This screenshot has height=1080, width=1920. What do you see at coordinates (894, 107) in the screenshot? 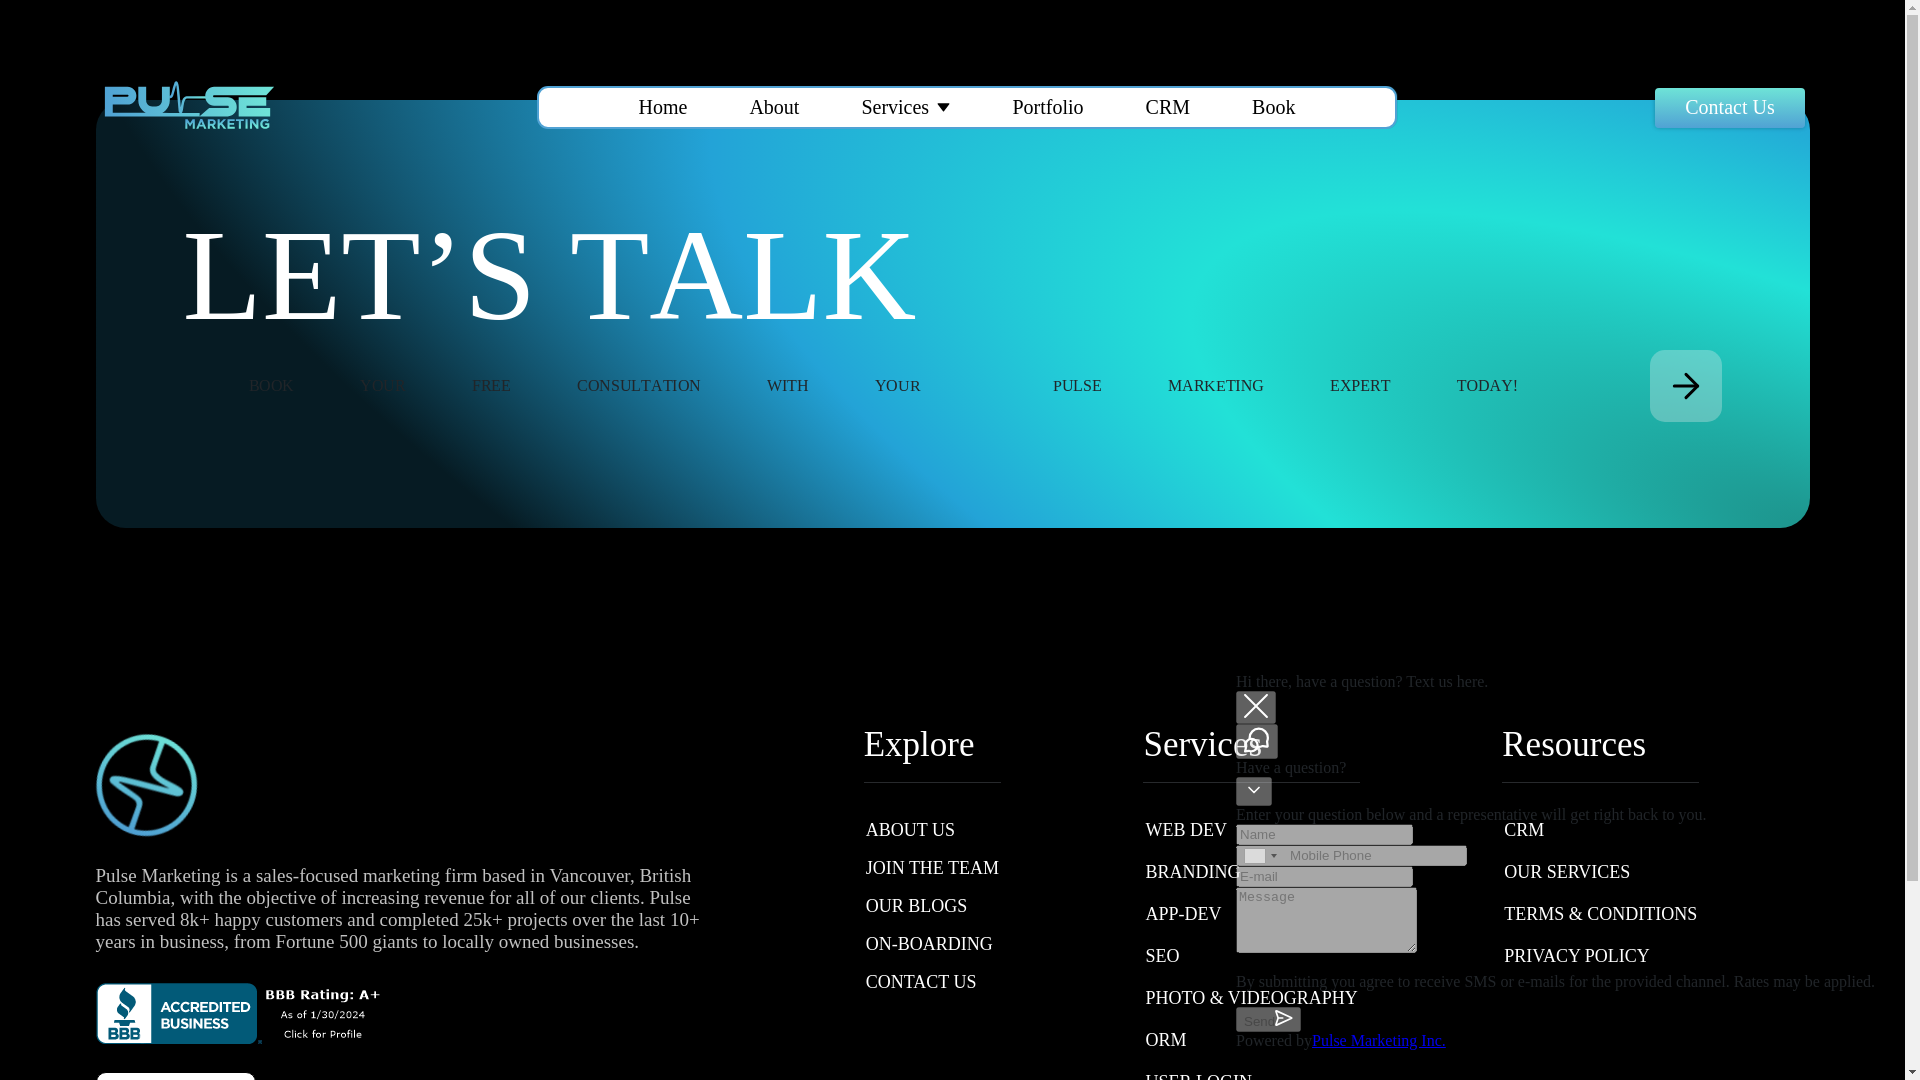
I see `Services` at bounding box center [894, 107].